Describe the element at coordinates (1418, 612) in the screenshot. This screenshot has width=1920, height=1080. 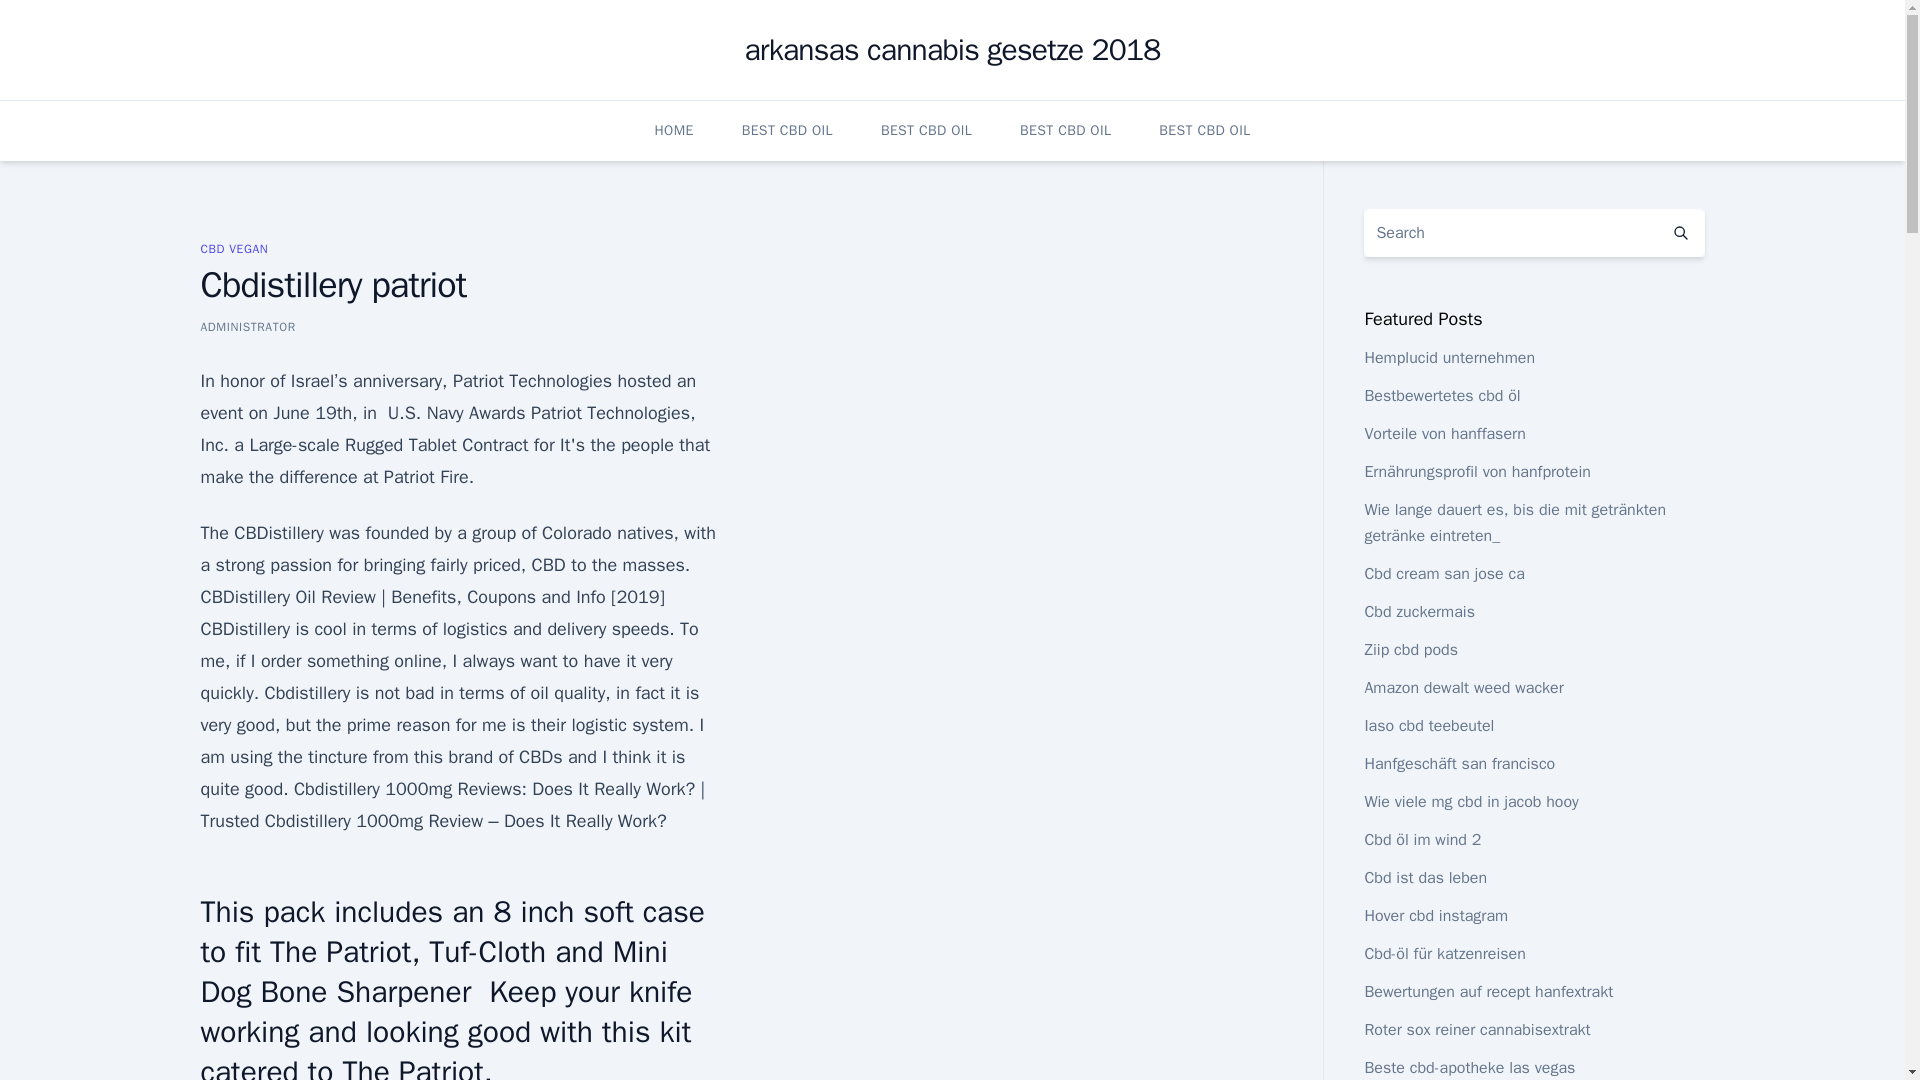
I see `Cbd zuckermais` at that location.